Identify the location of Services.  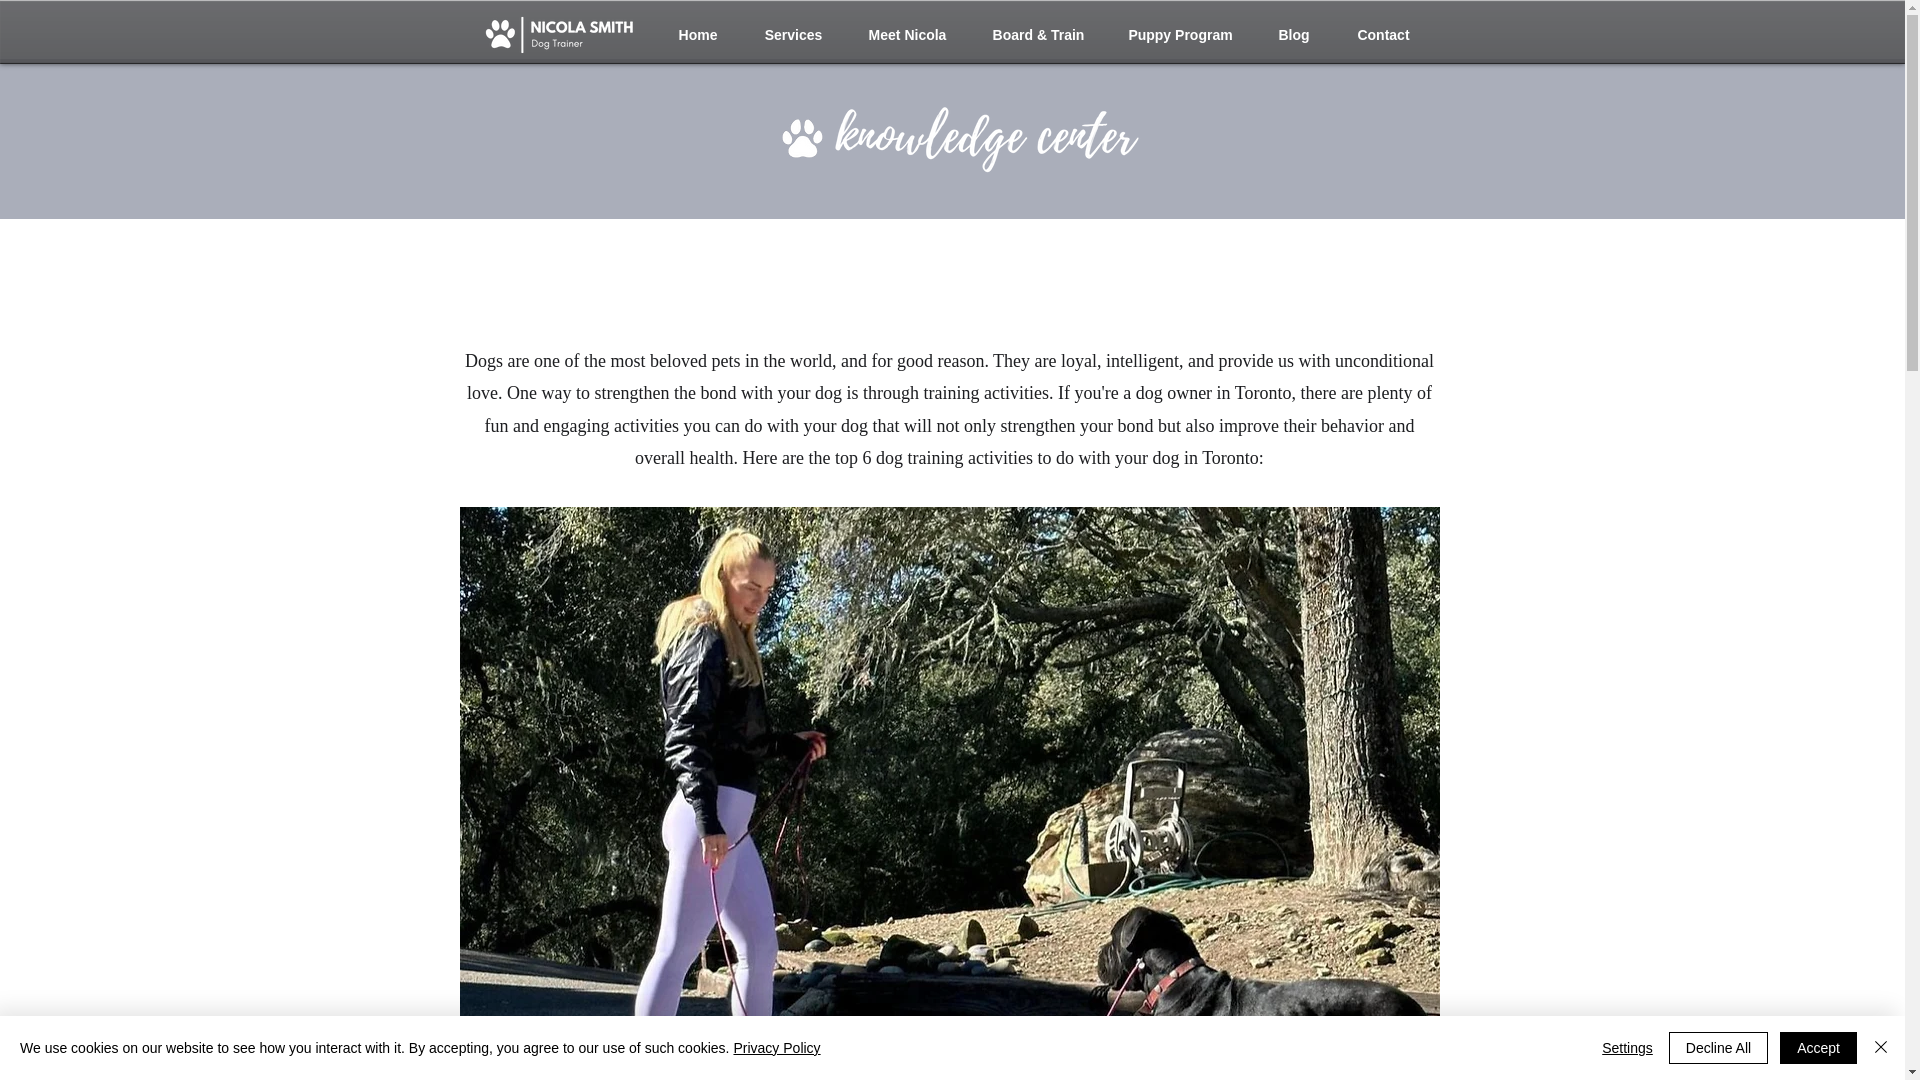
(792, 34).